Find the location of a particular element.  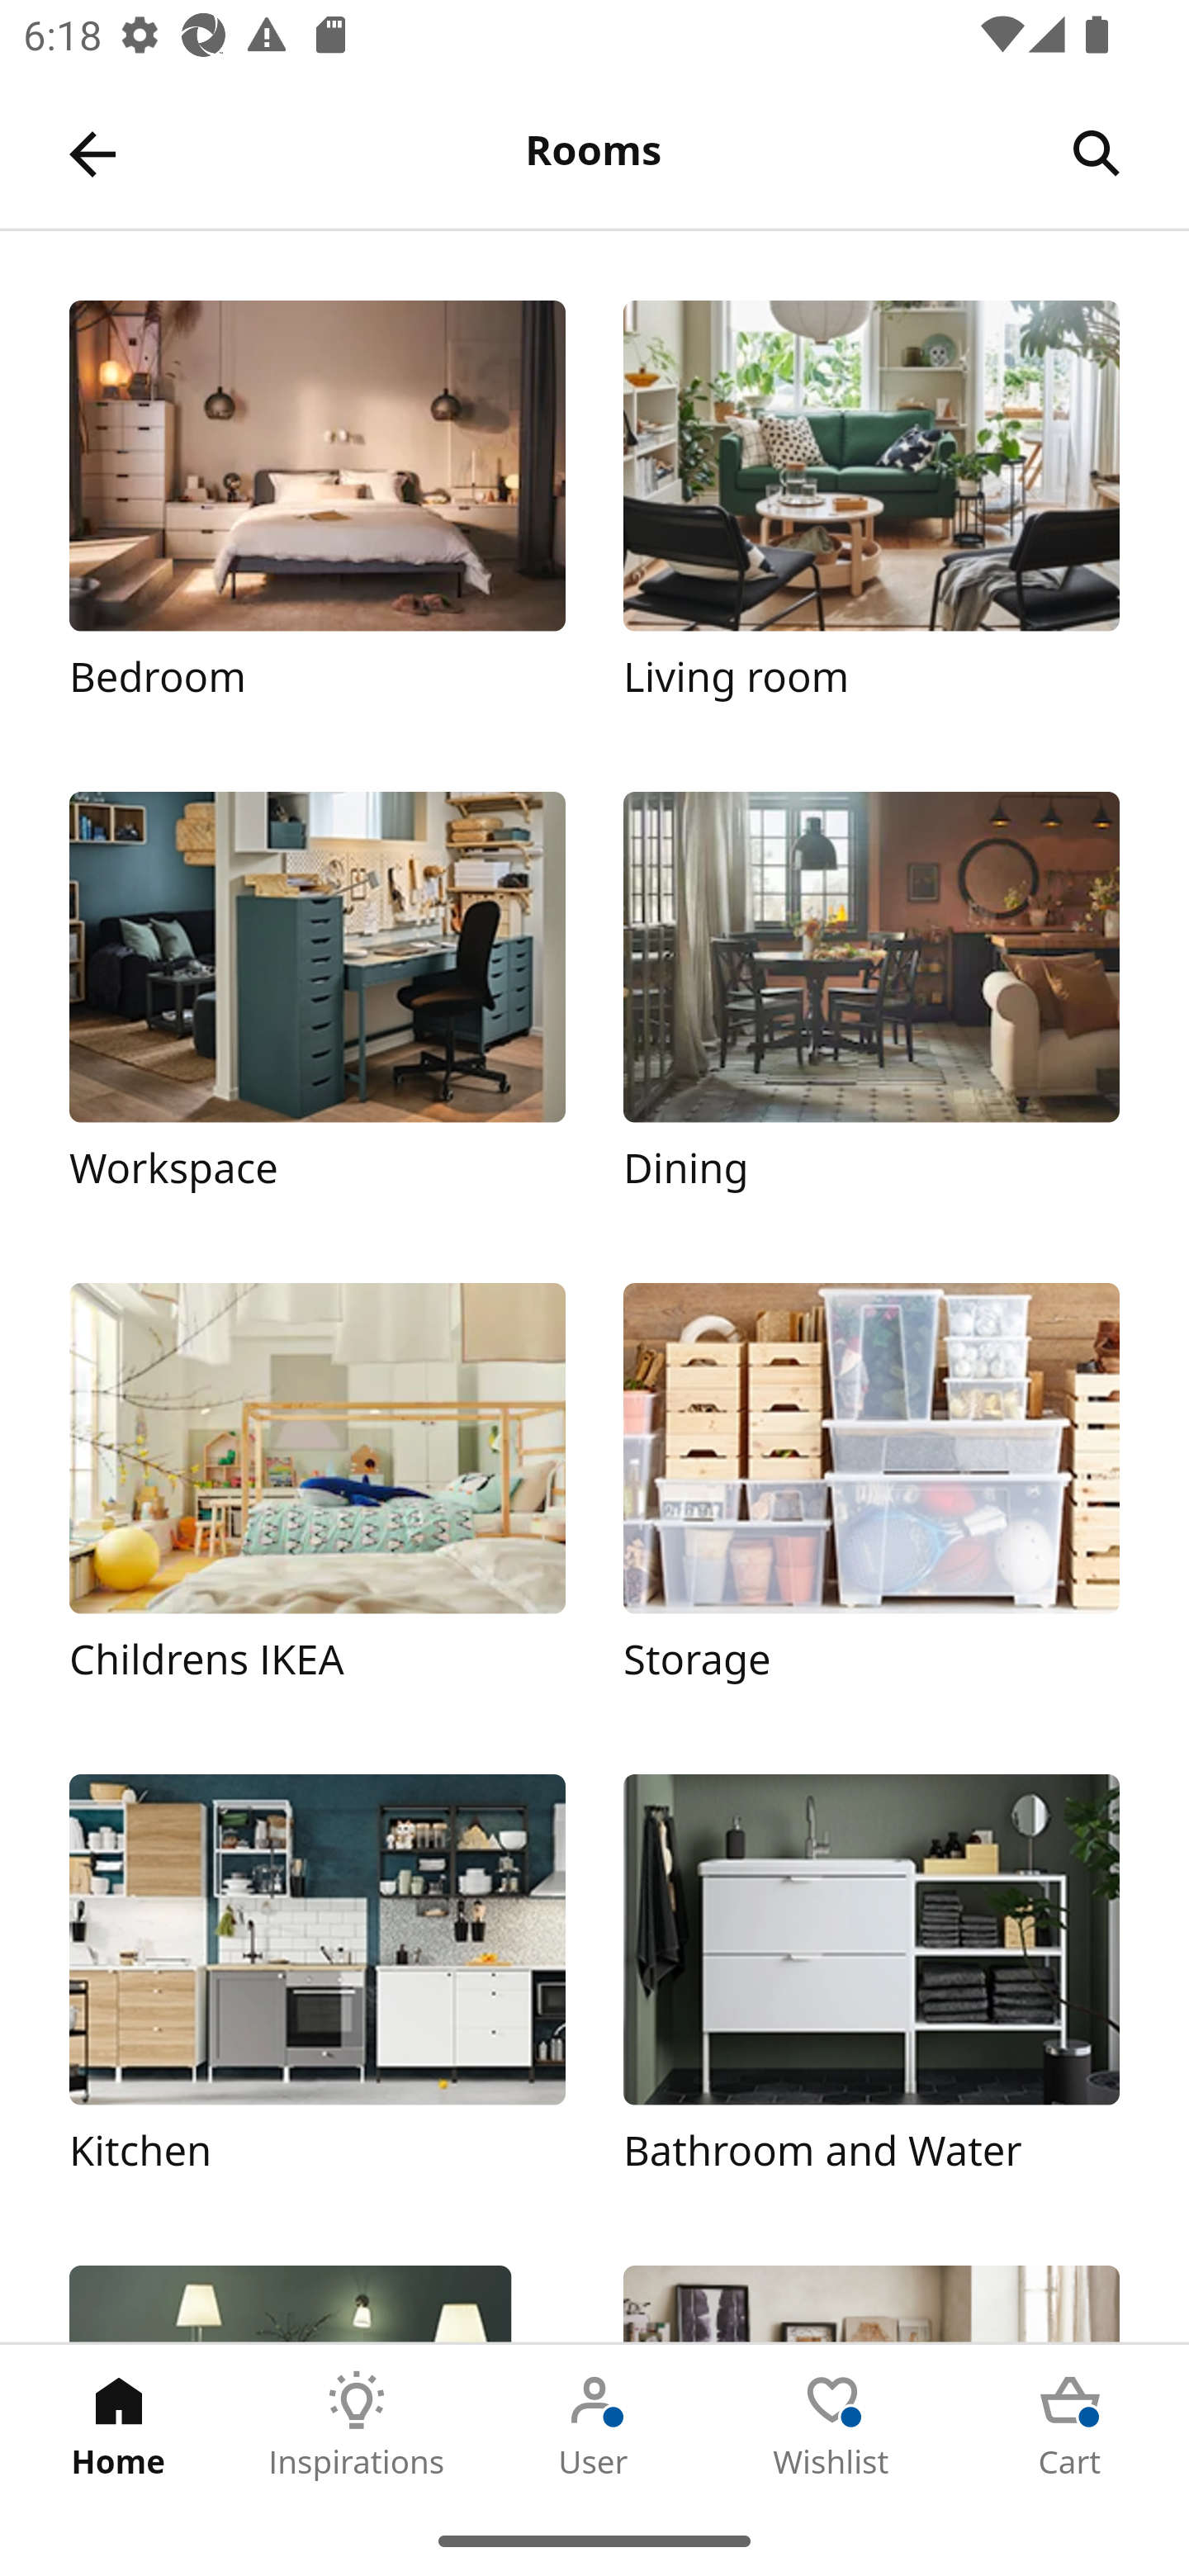

Kitchen is located at coordinates (317, 1991).